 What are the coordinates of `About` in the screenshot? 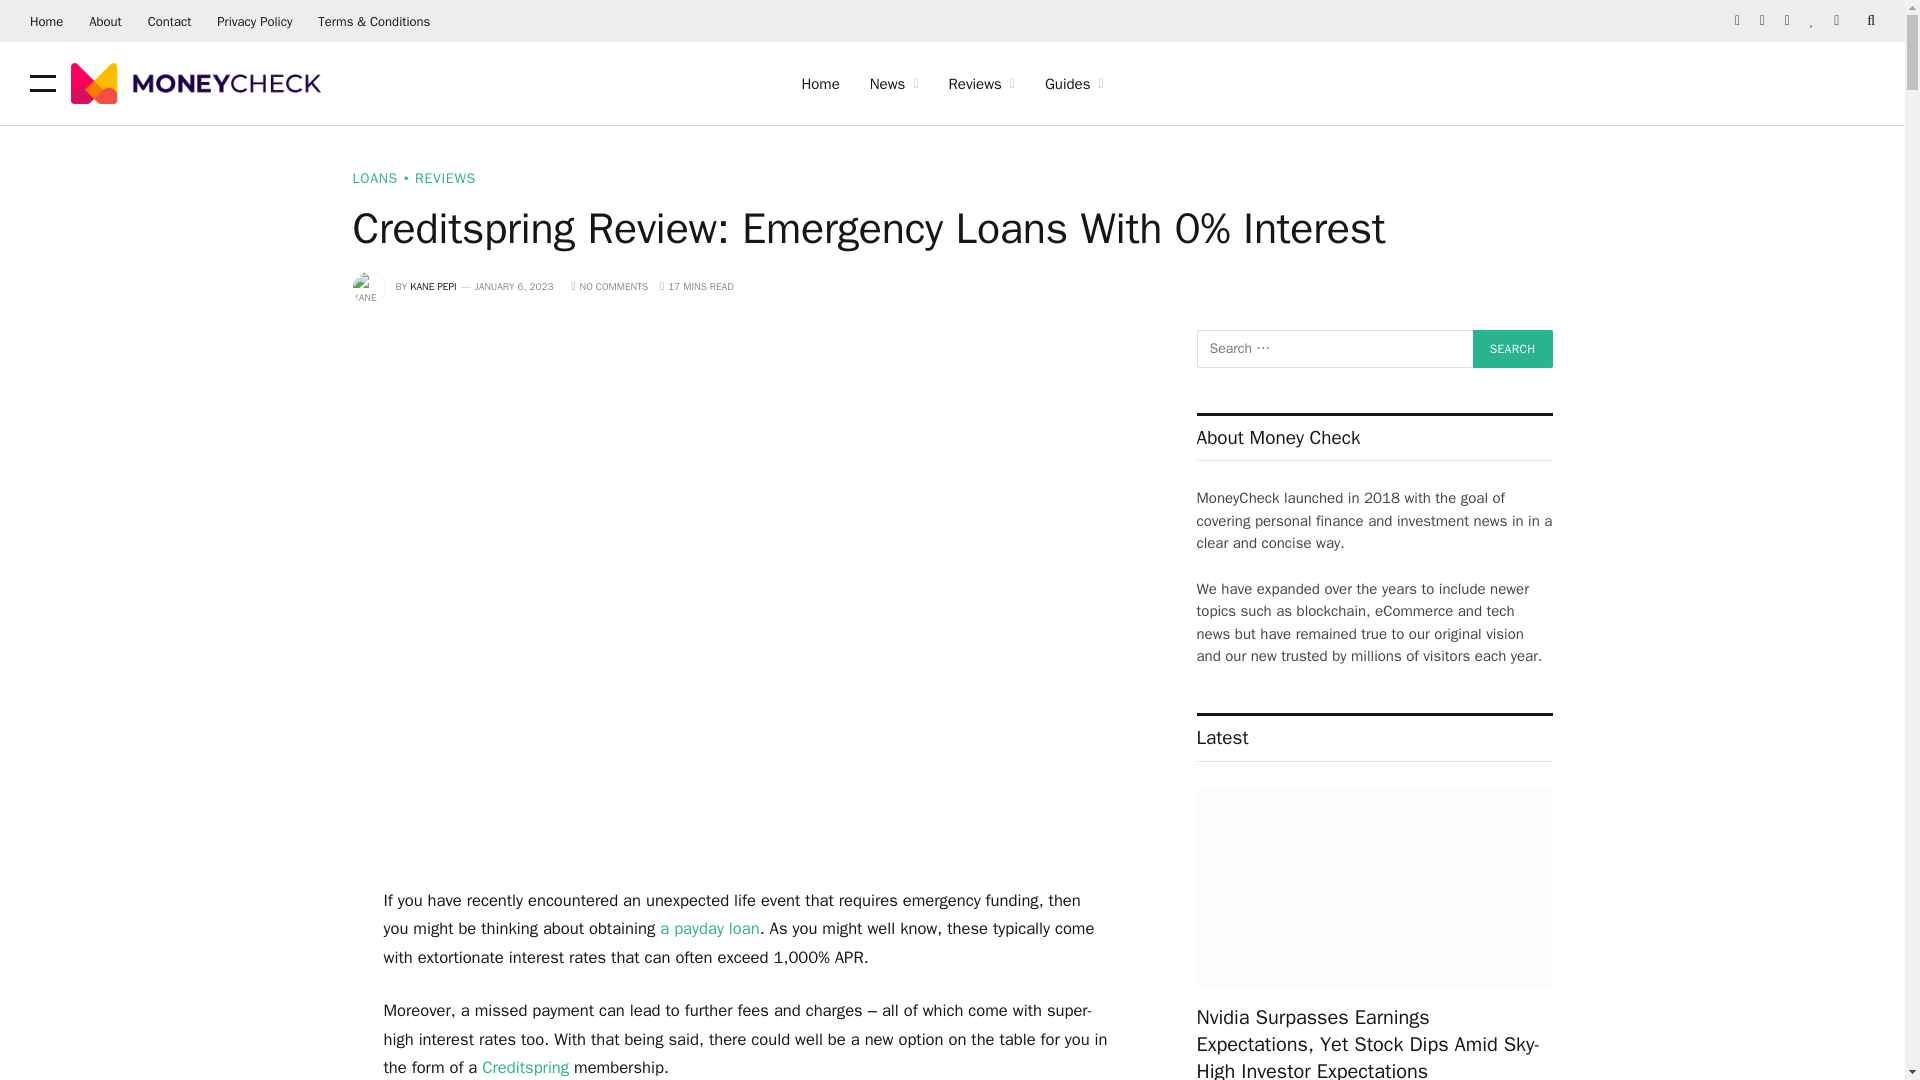 It's located at (105, 21).